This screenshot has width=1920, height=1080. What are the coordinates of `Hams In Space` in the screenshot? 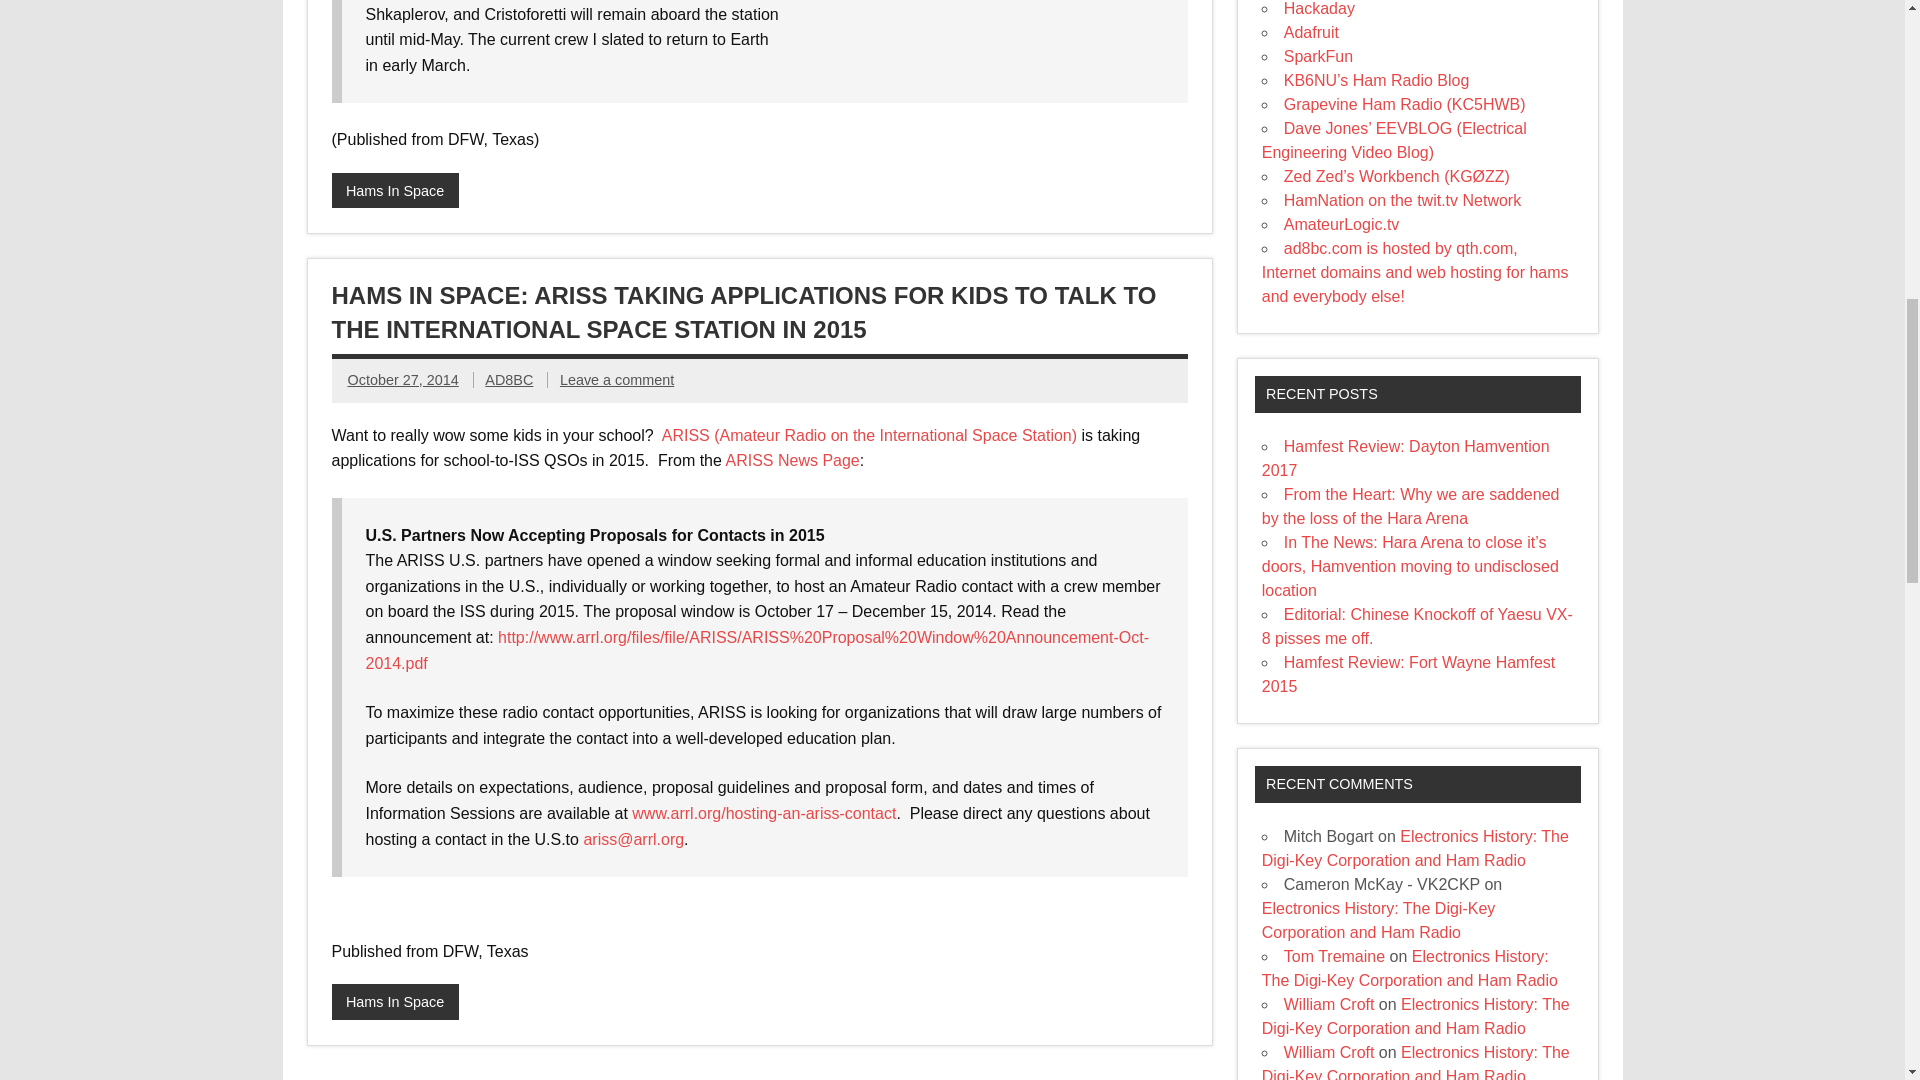 It's located at (395, 1001).